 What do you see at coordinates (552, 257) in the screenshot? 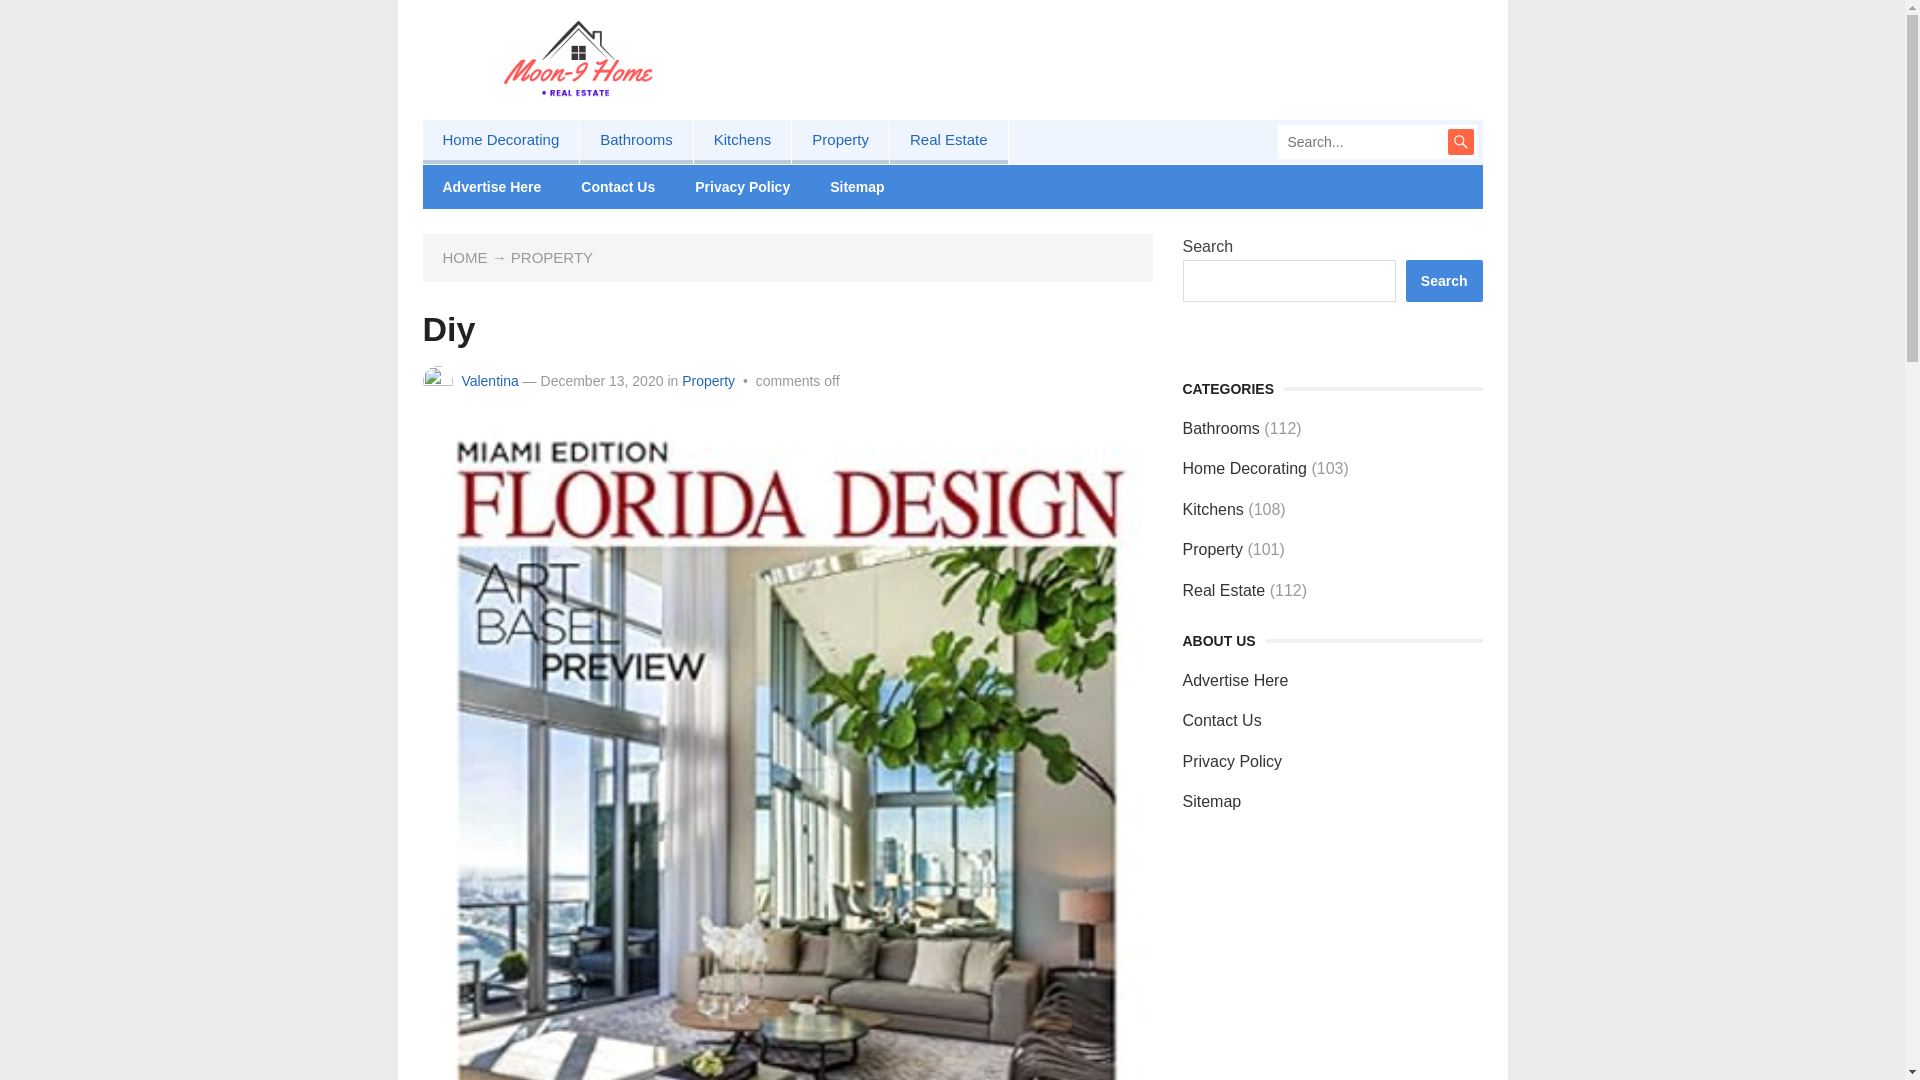
I see `PROPERTY` at bounding box center [552, 257].